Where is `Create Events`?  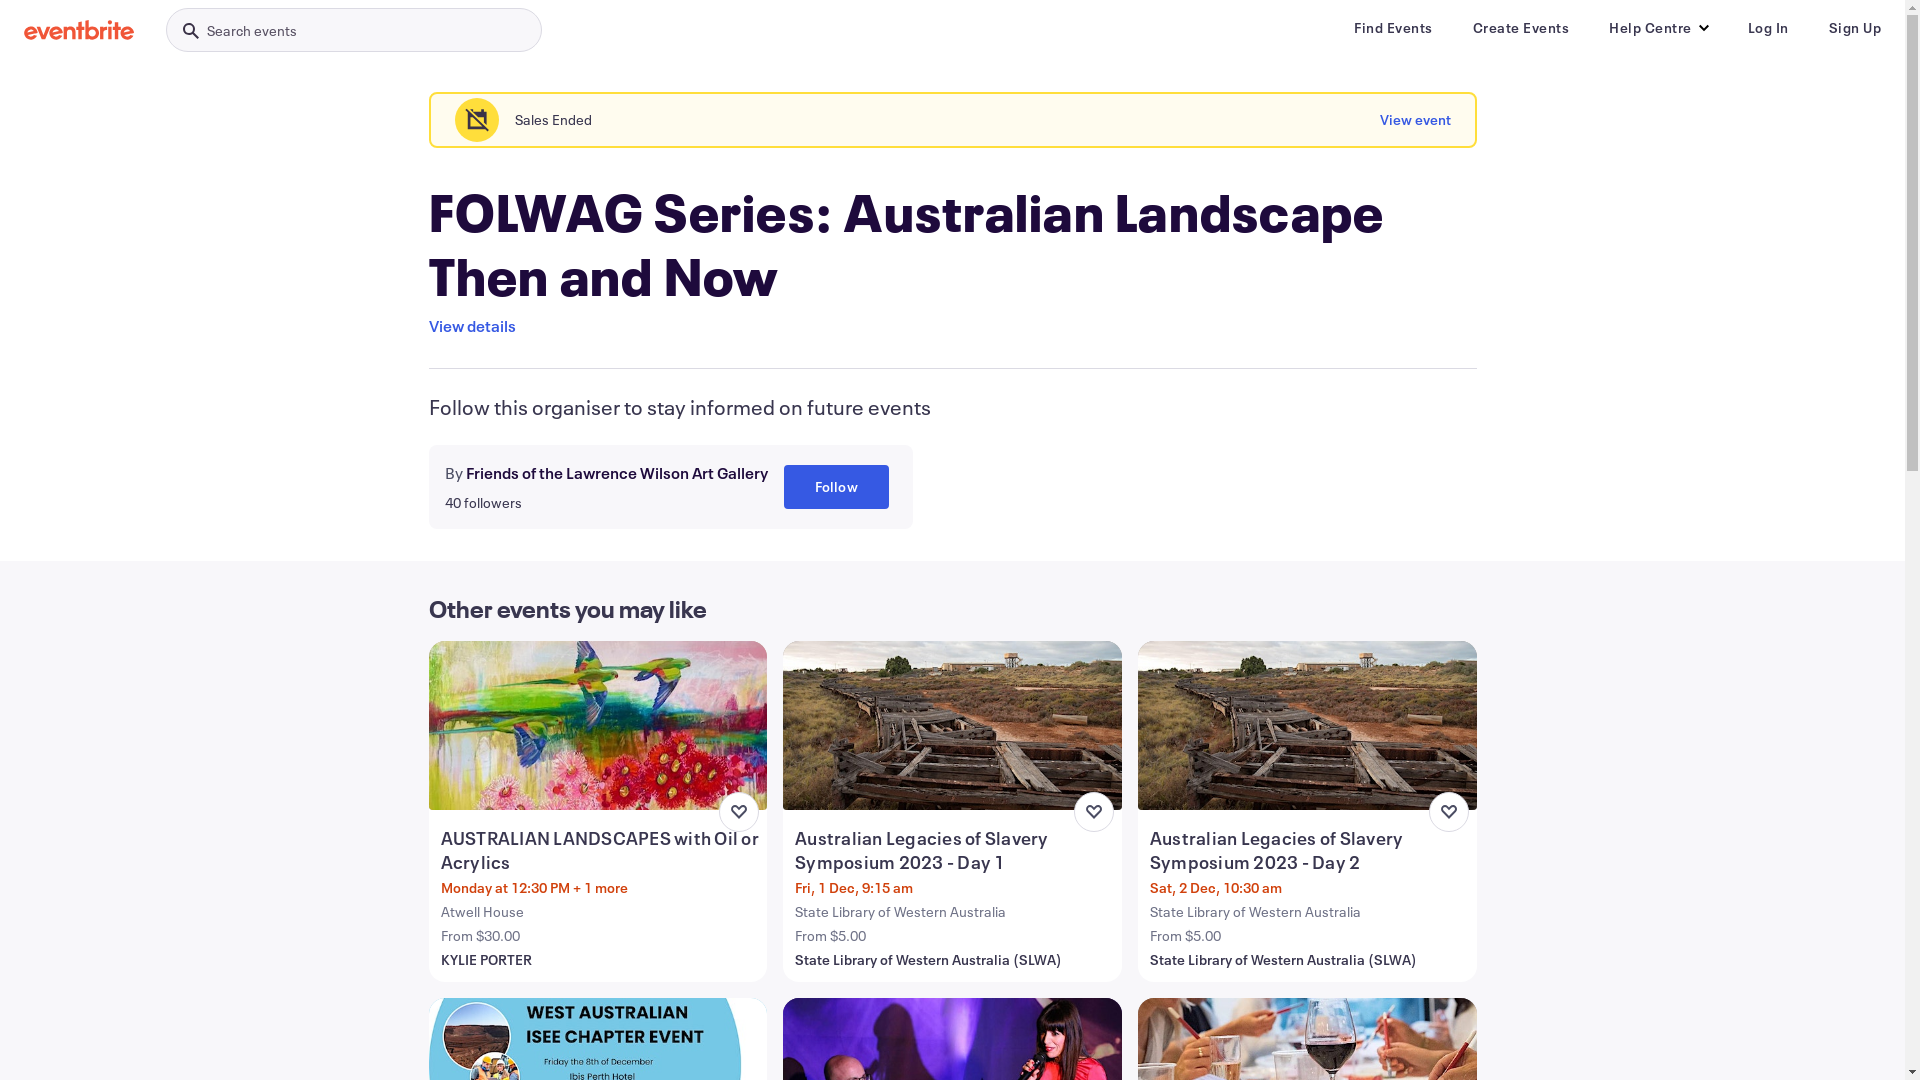 Create Events is located at coordinates (1520, 28).